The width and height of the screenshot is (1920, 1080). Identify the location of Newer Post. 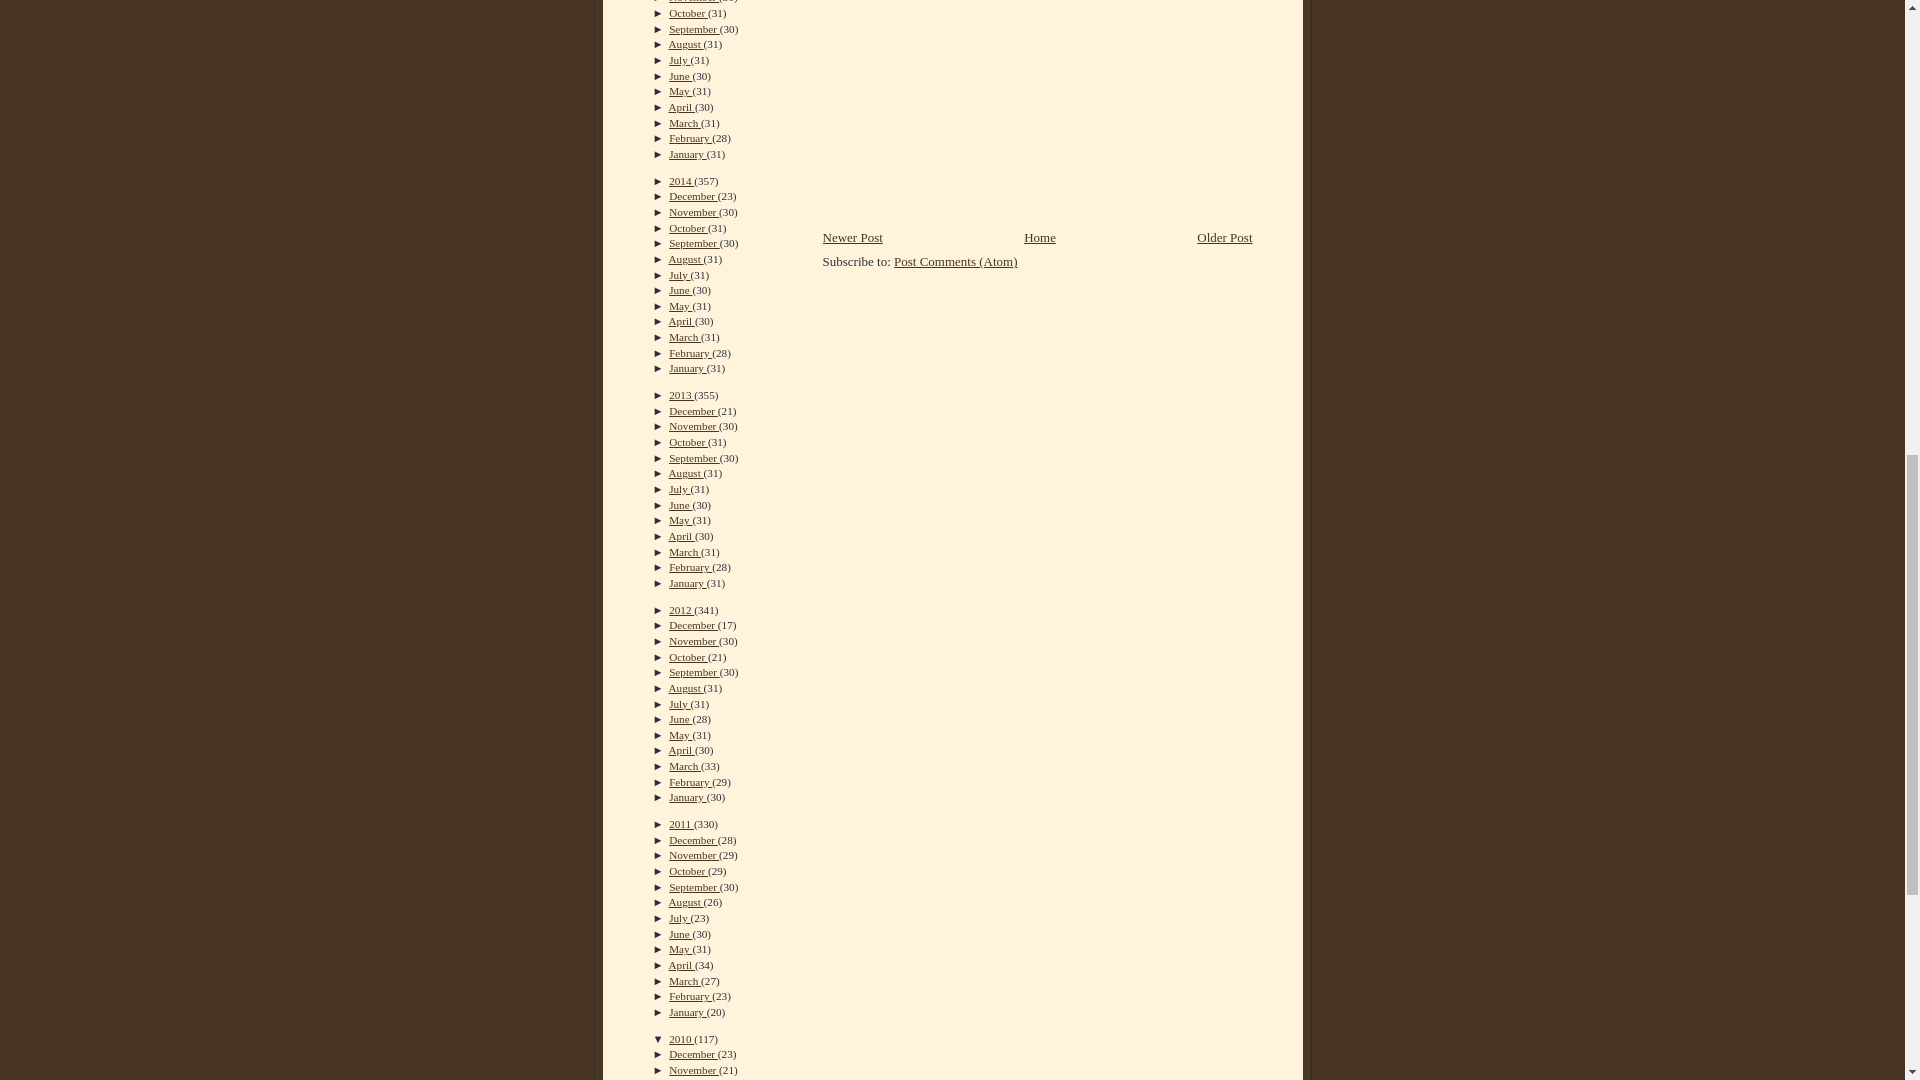
(851, 238).